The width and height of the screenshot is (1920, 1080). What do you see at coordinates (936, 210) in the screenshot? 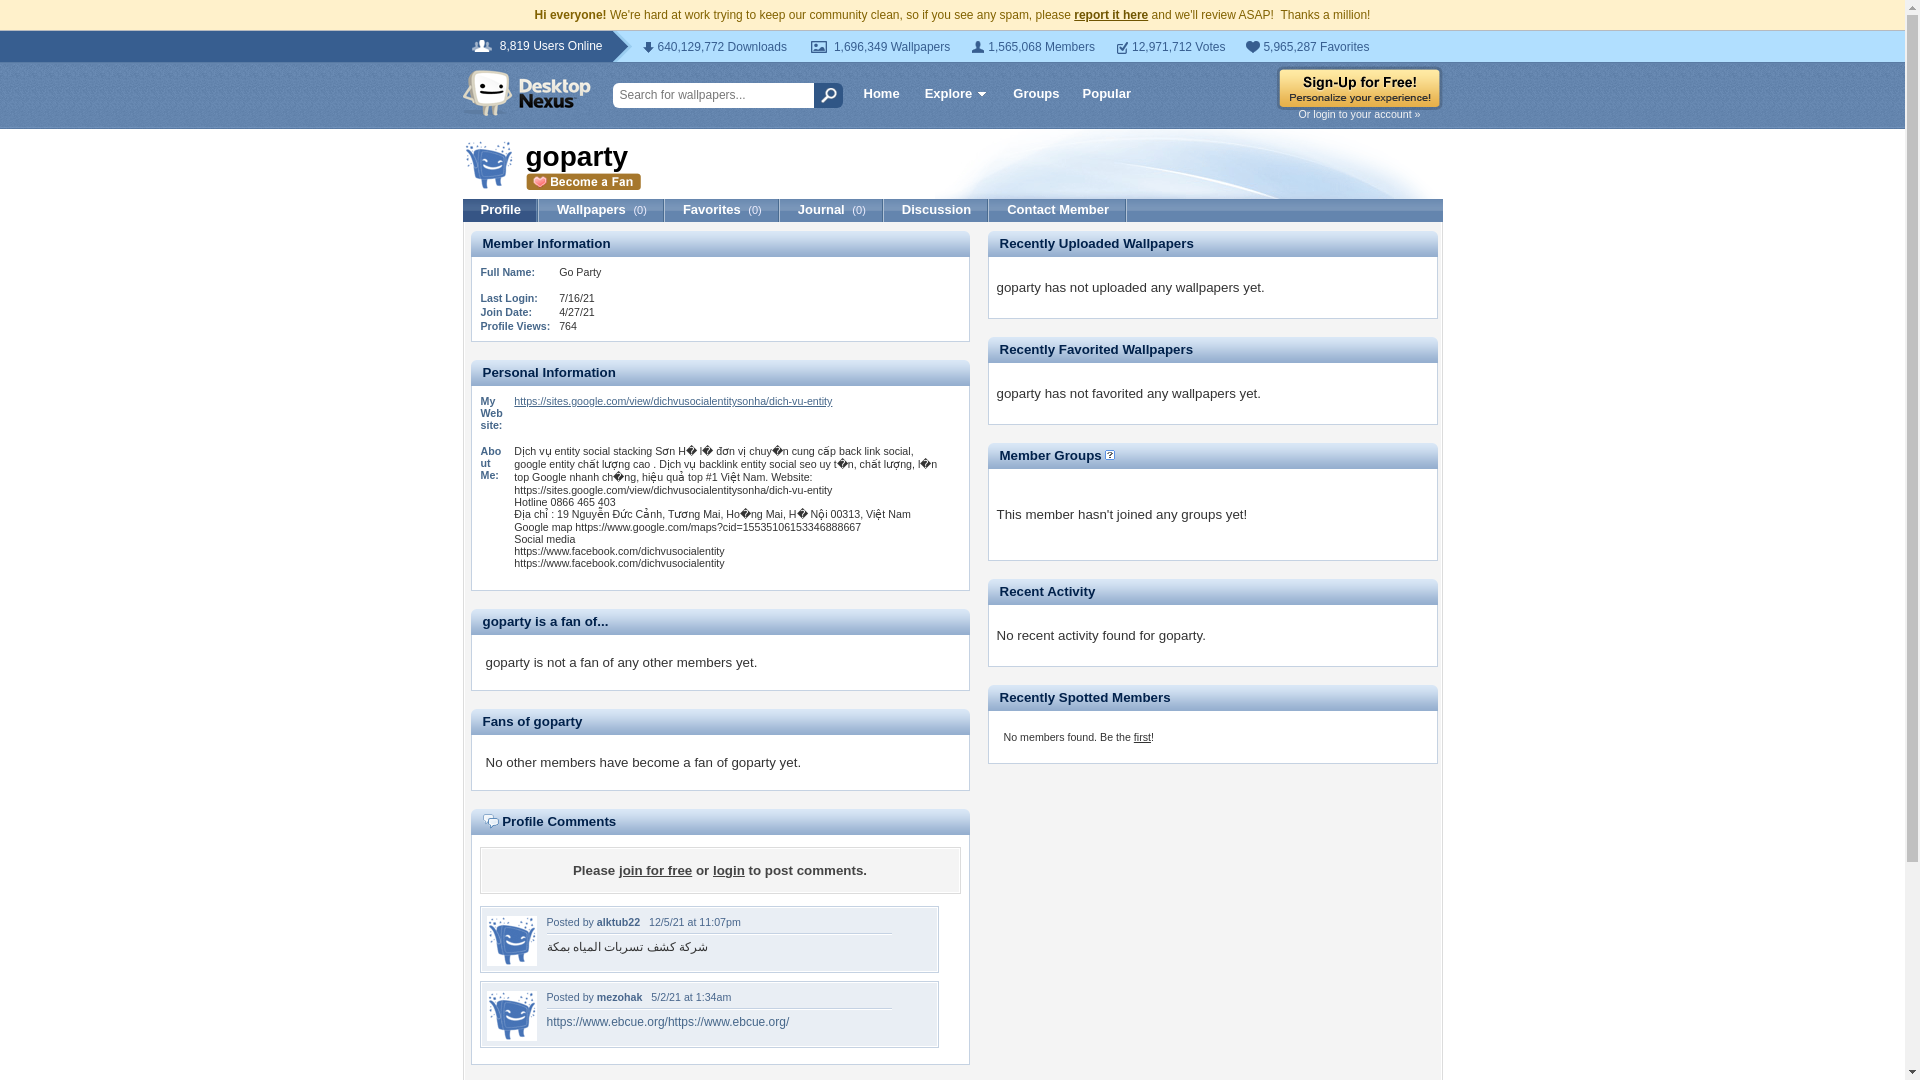
I see `Discussion` at bounding box center [936, 210].